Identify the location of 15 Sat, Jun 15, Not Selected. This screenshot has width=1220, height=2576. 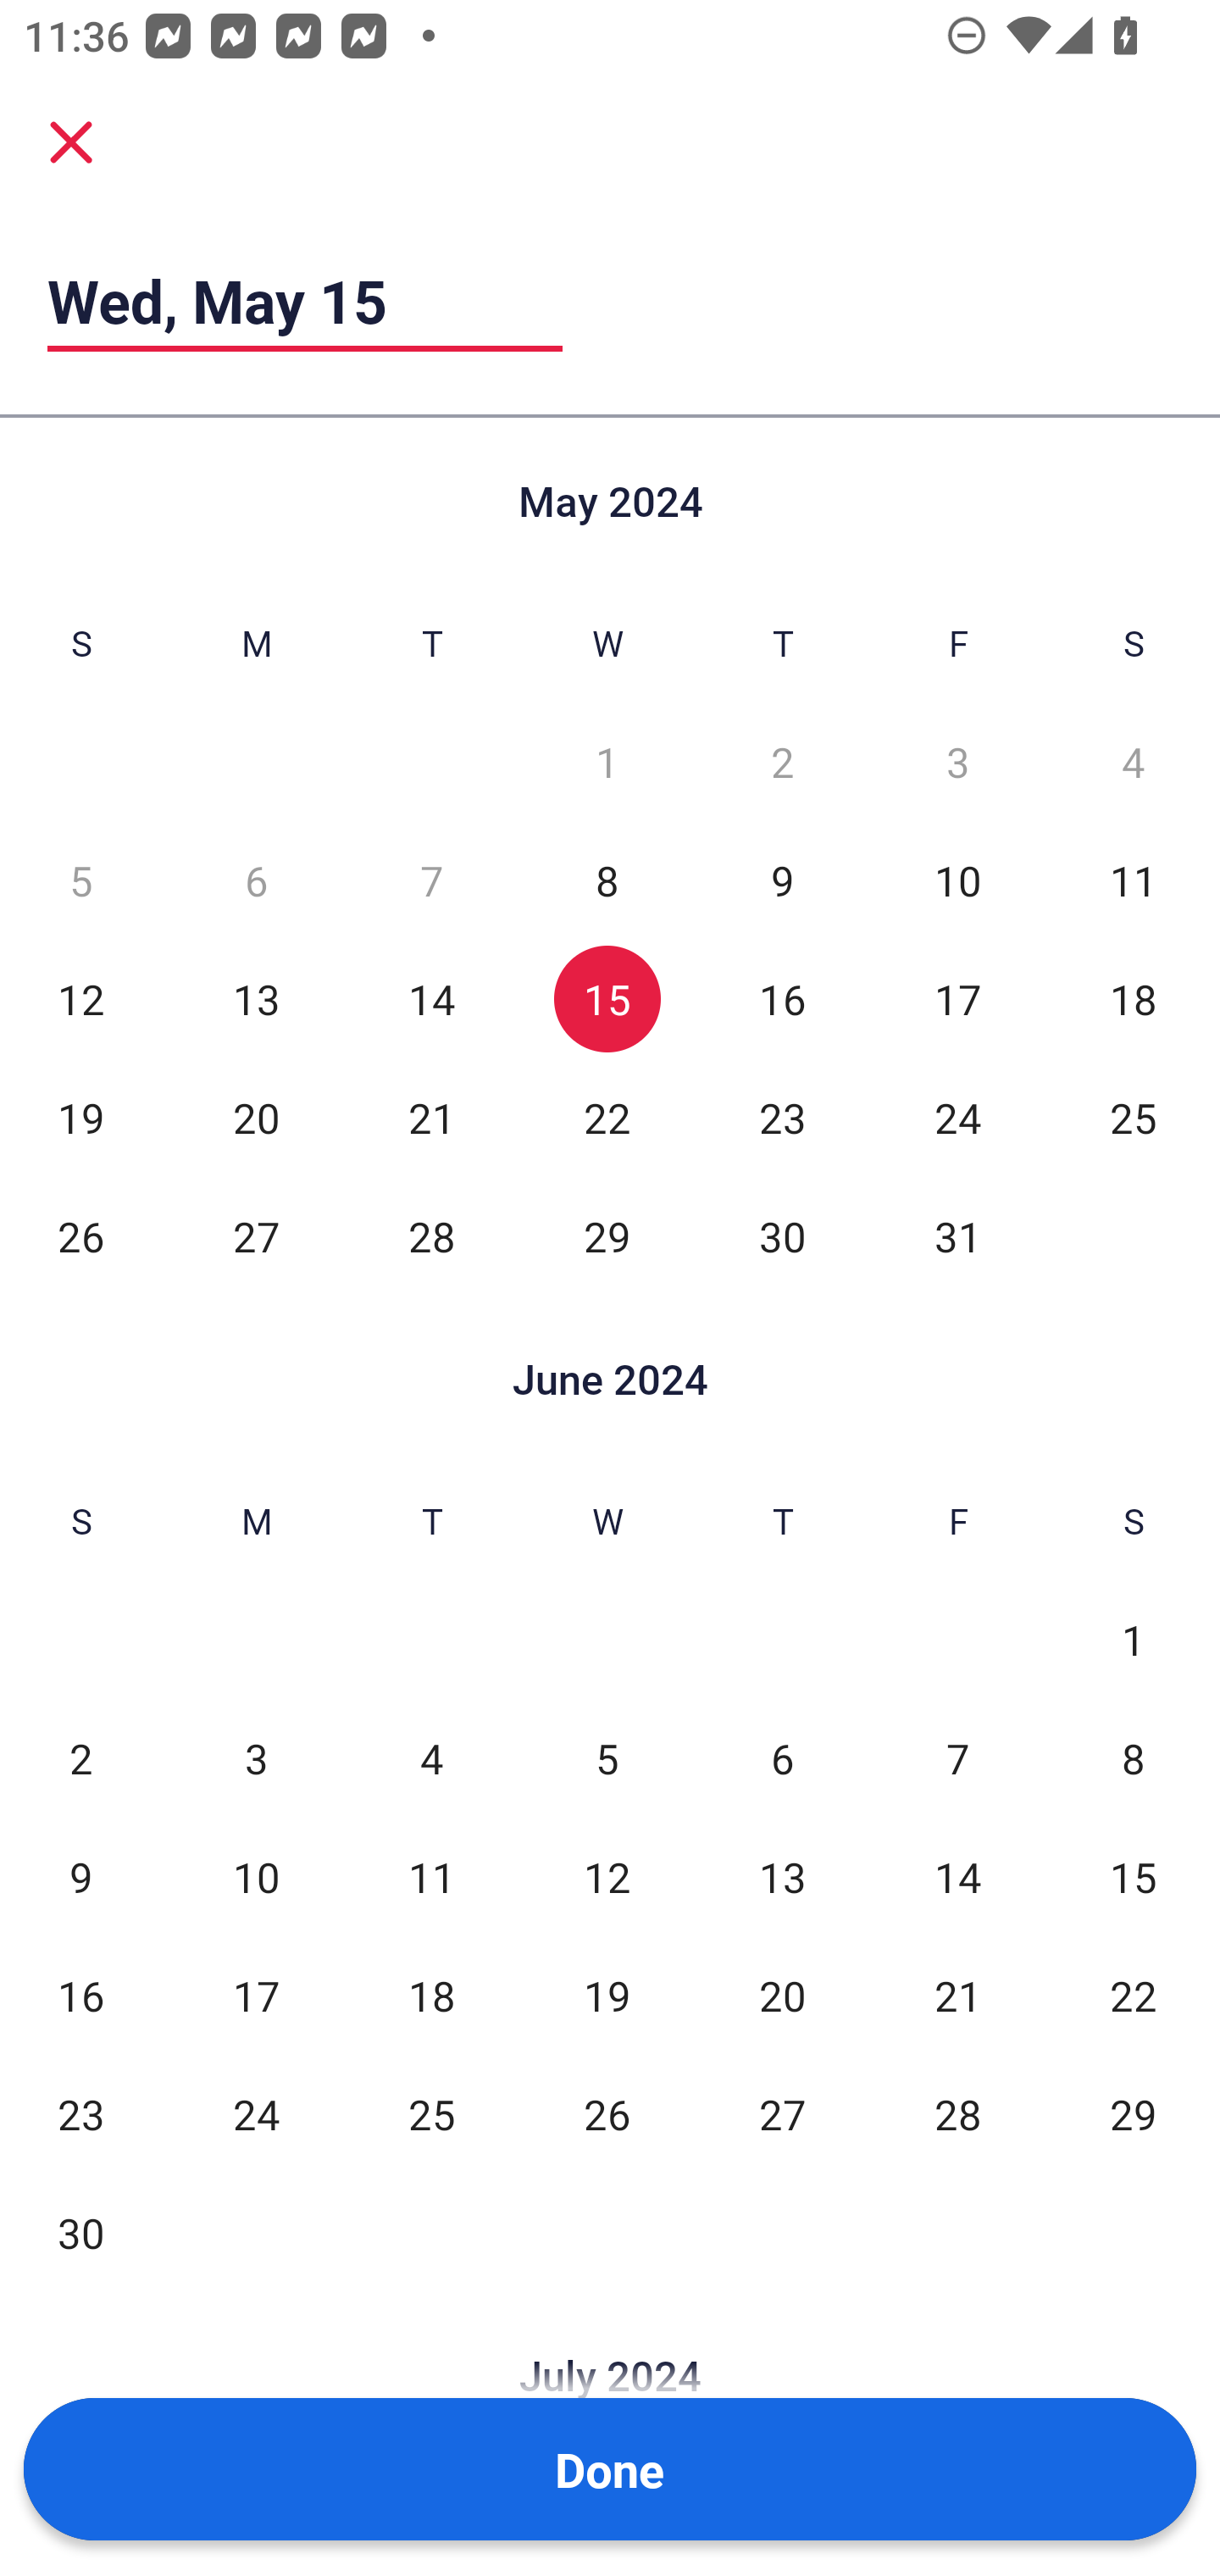
(1134, 1878).